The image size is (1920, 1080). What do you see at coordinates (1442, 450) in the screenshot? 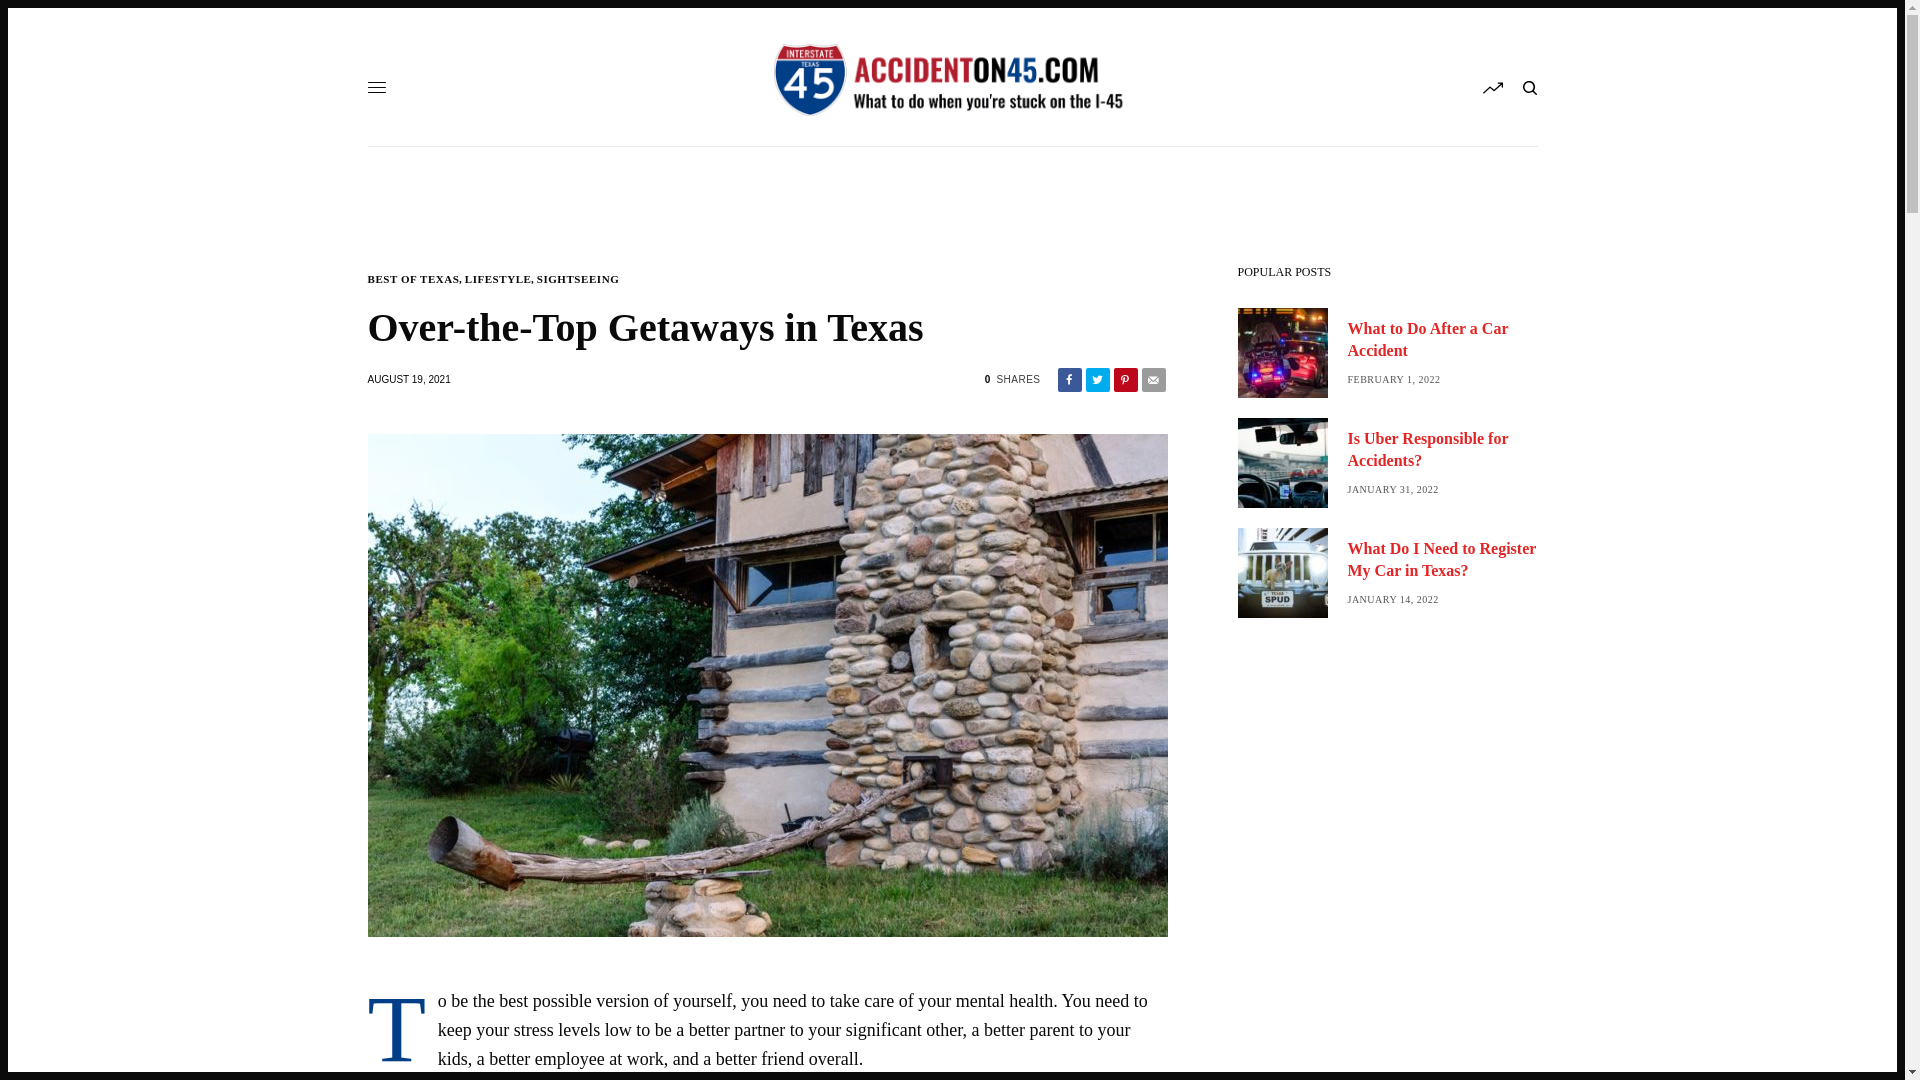
I see `Is Uber Responsible for Accidents?` at bounding box center [1442, 450].